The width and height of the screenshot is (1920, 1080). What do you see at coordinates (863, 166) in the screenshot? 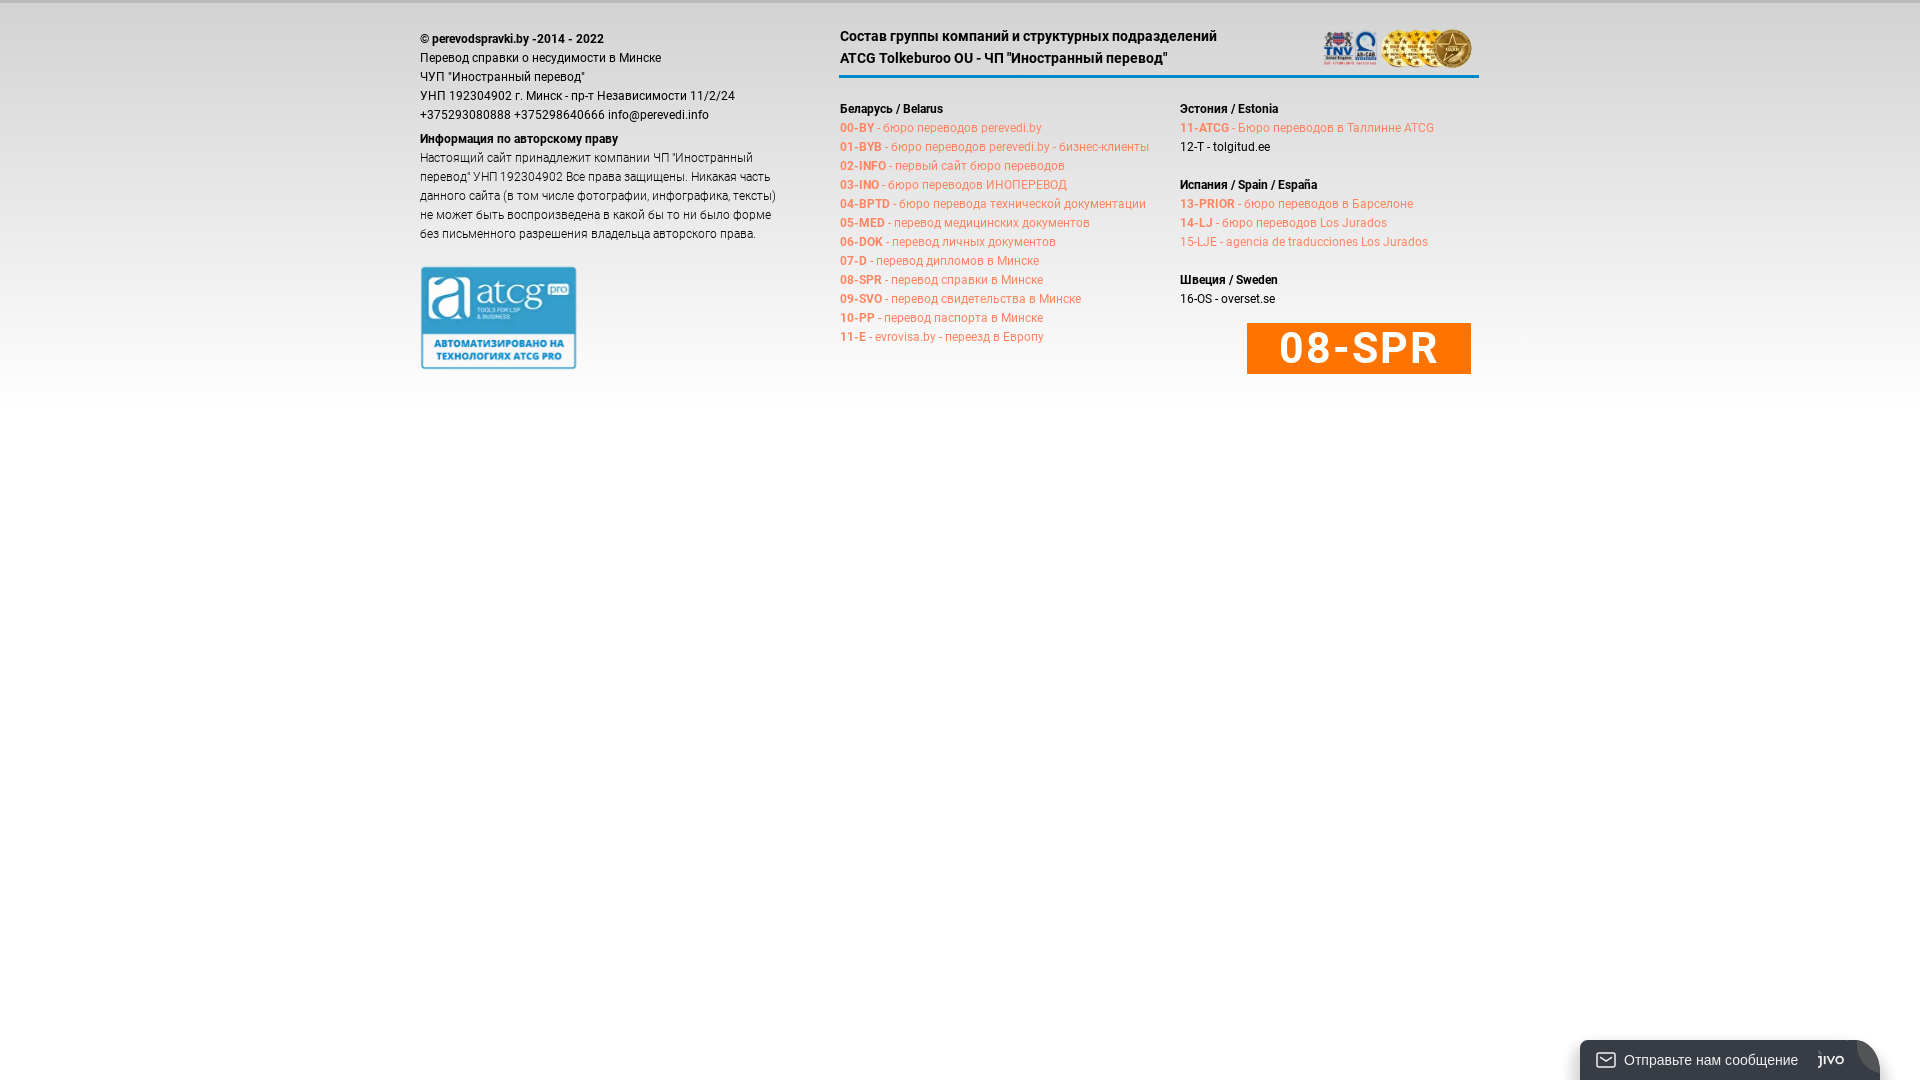
I see `02-INFO` at bounding box center [863, 166].